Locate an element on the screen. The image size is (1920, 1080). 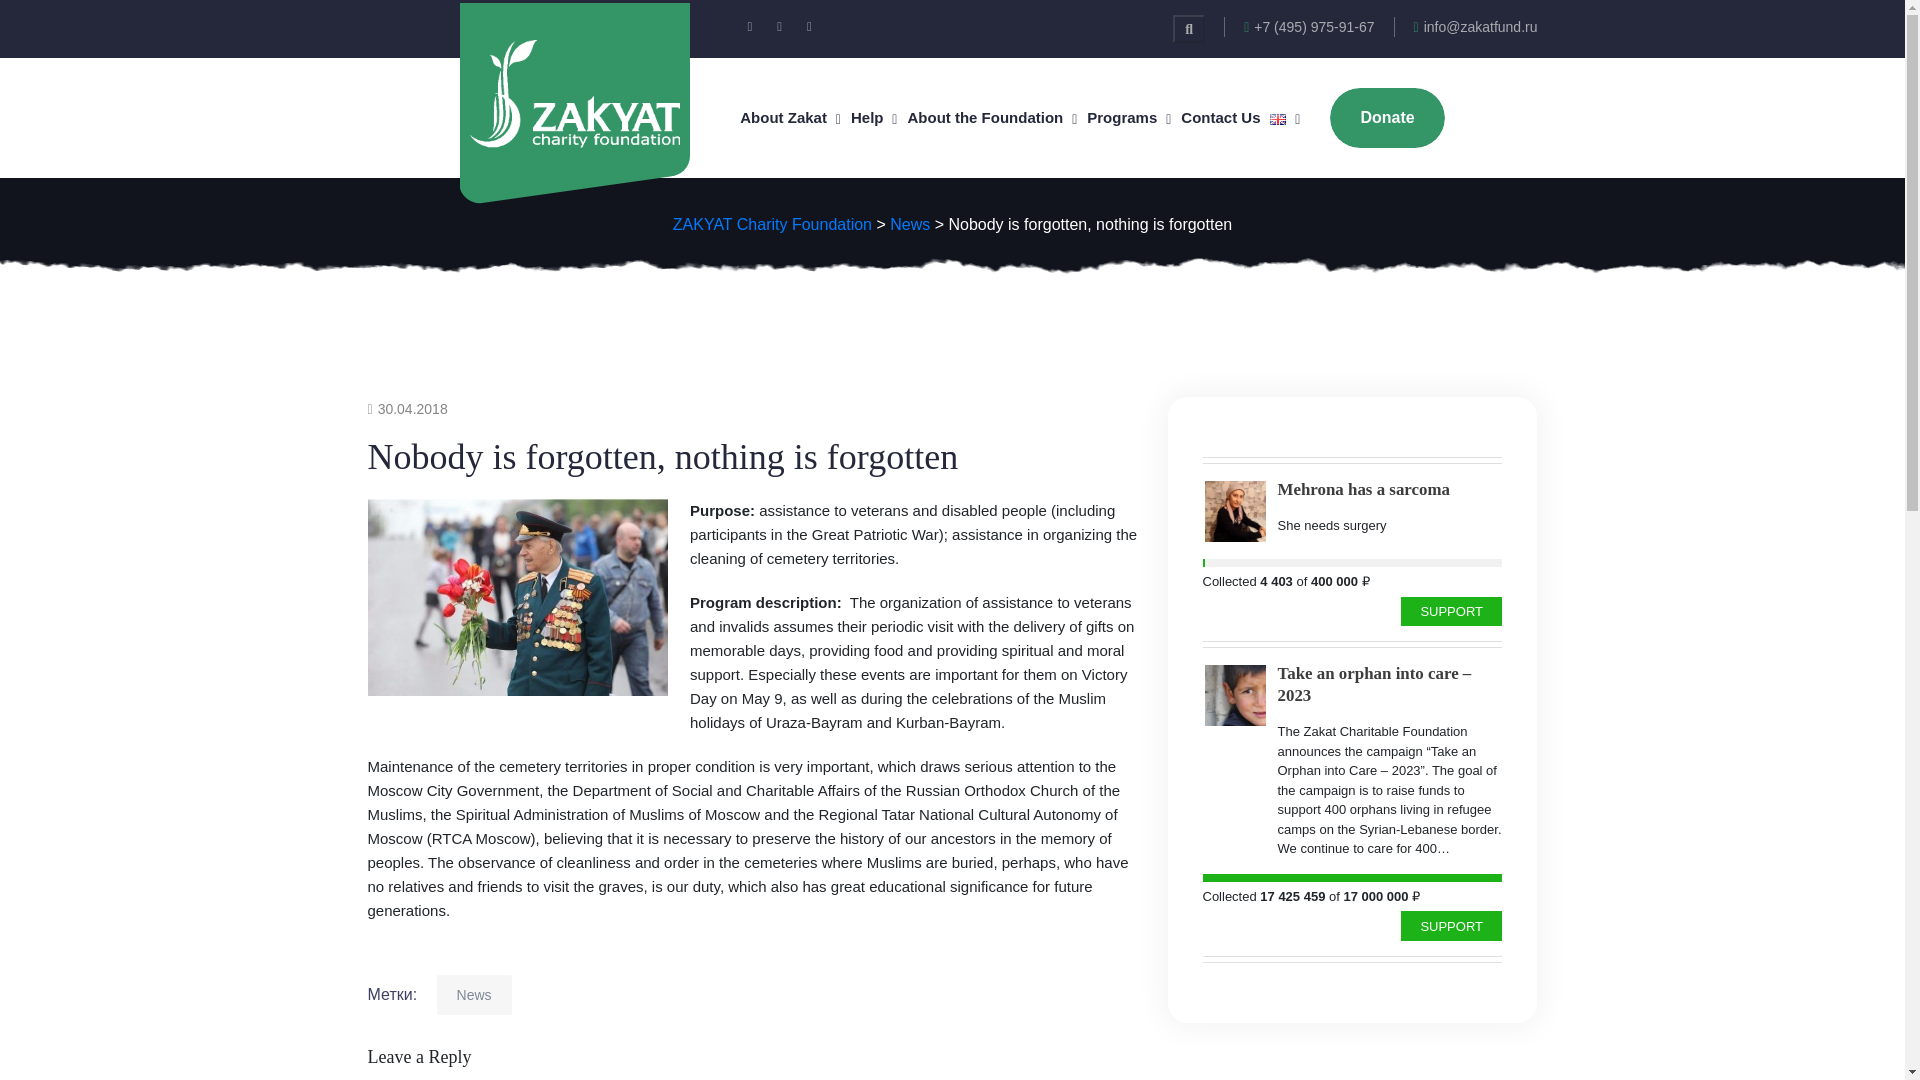
Programs is located at coordinates (1122, 118).